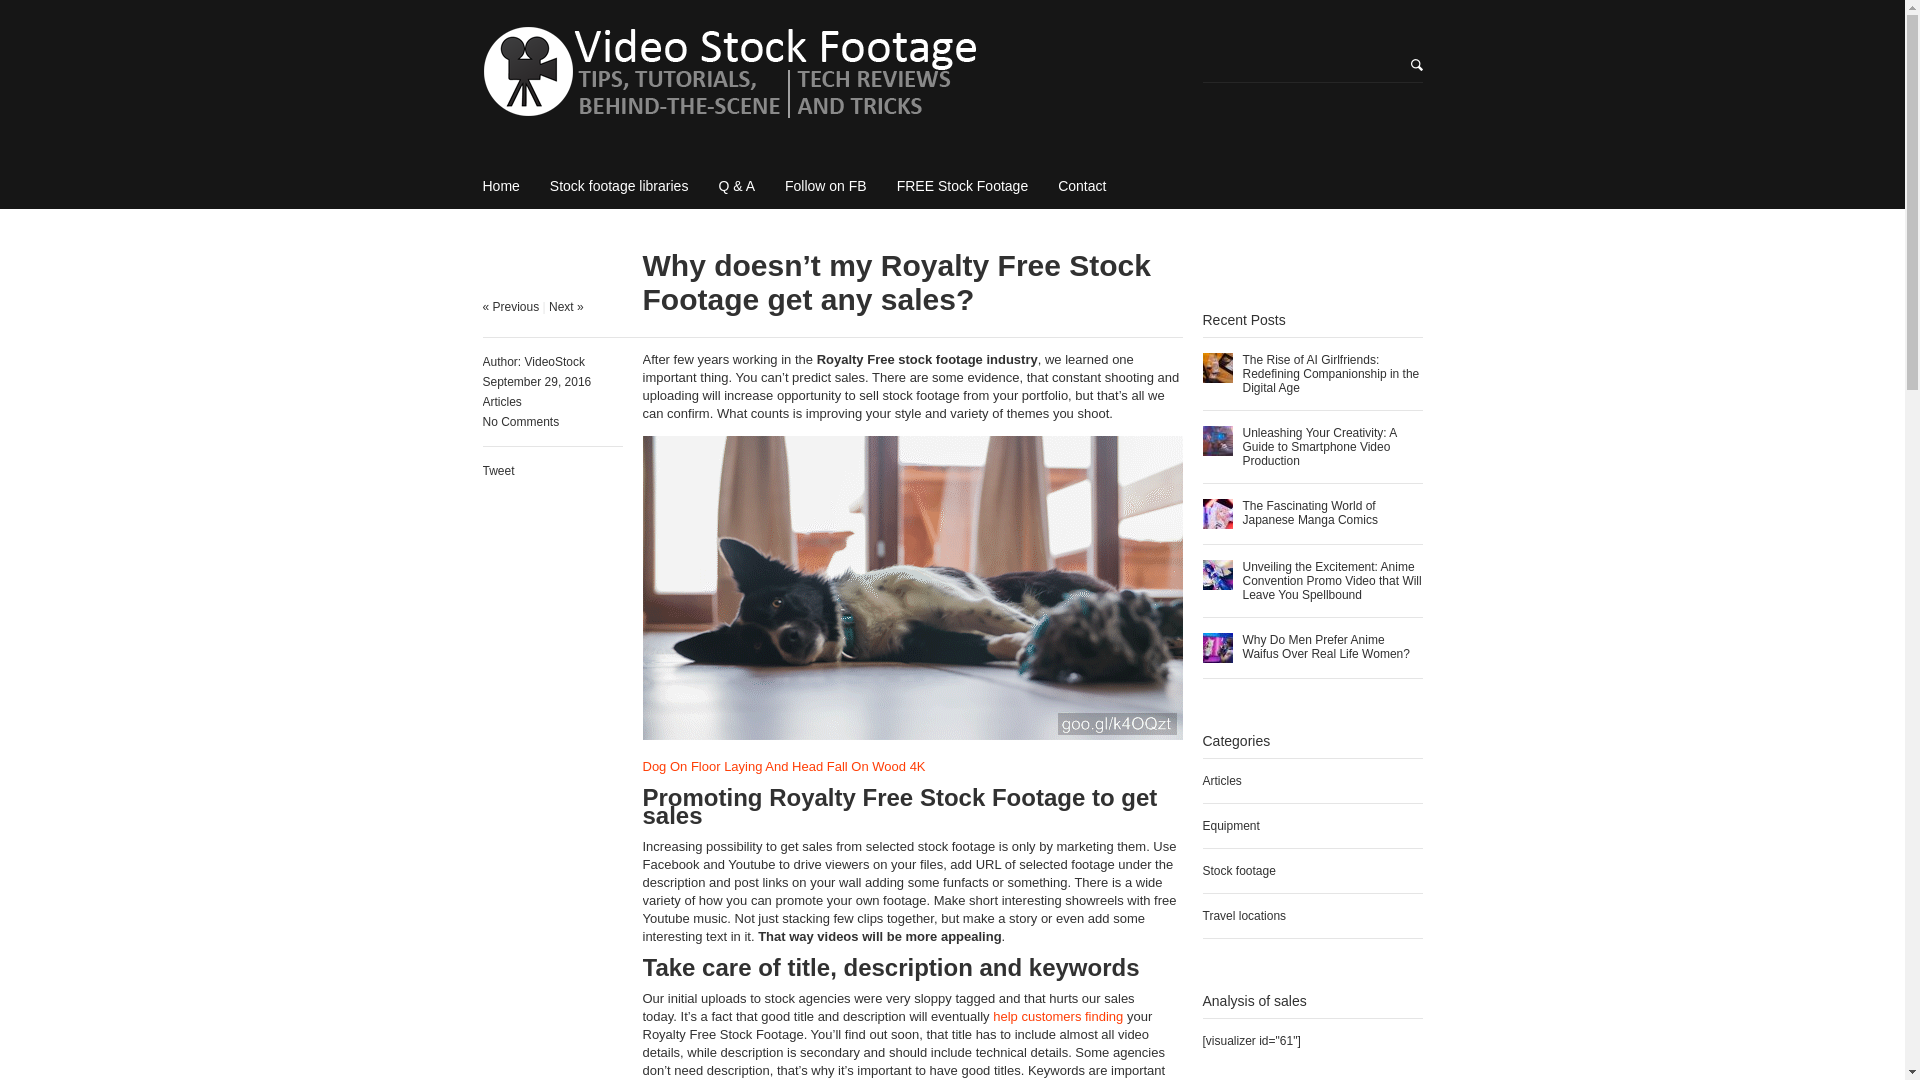 The image size is (1920, 1080). Describe the element at coordinates (619, 186) in the screenshot. I see `Stock footage libraries` at that location.